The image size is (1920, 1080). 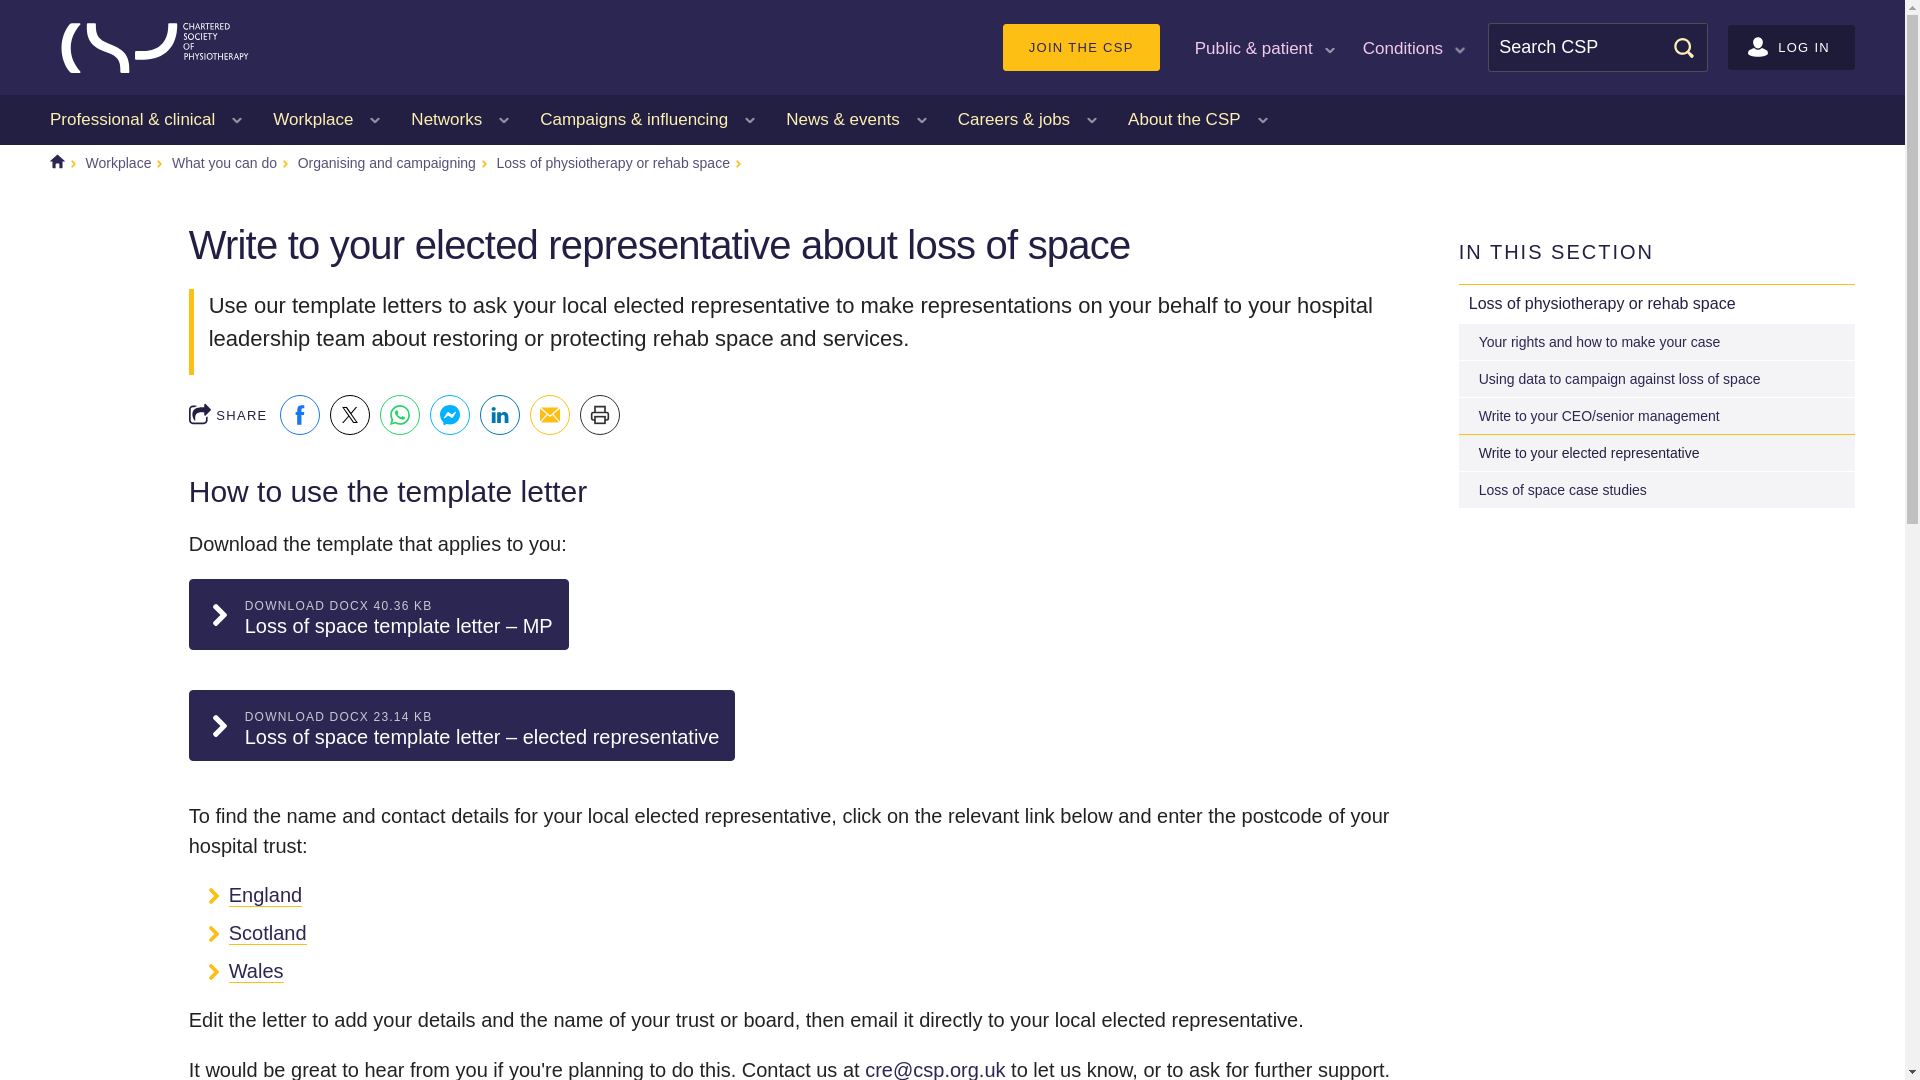 What do you see at coordinates (1080, 47) in the screenshot?
I see `JOIN THE CSP` at bounding box center [1080, 47].